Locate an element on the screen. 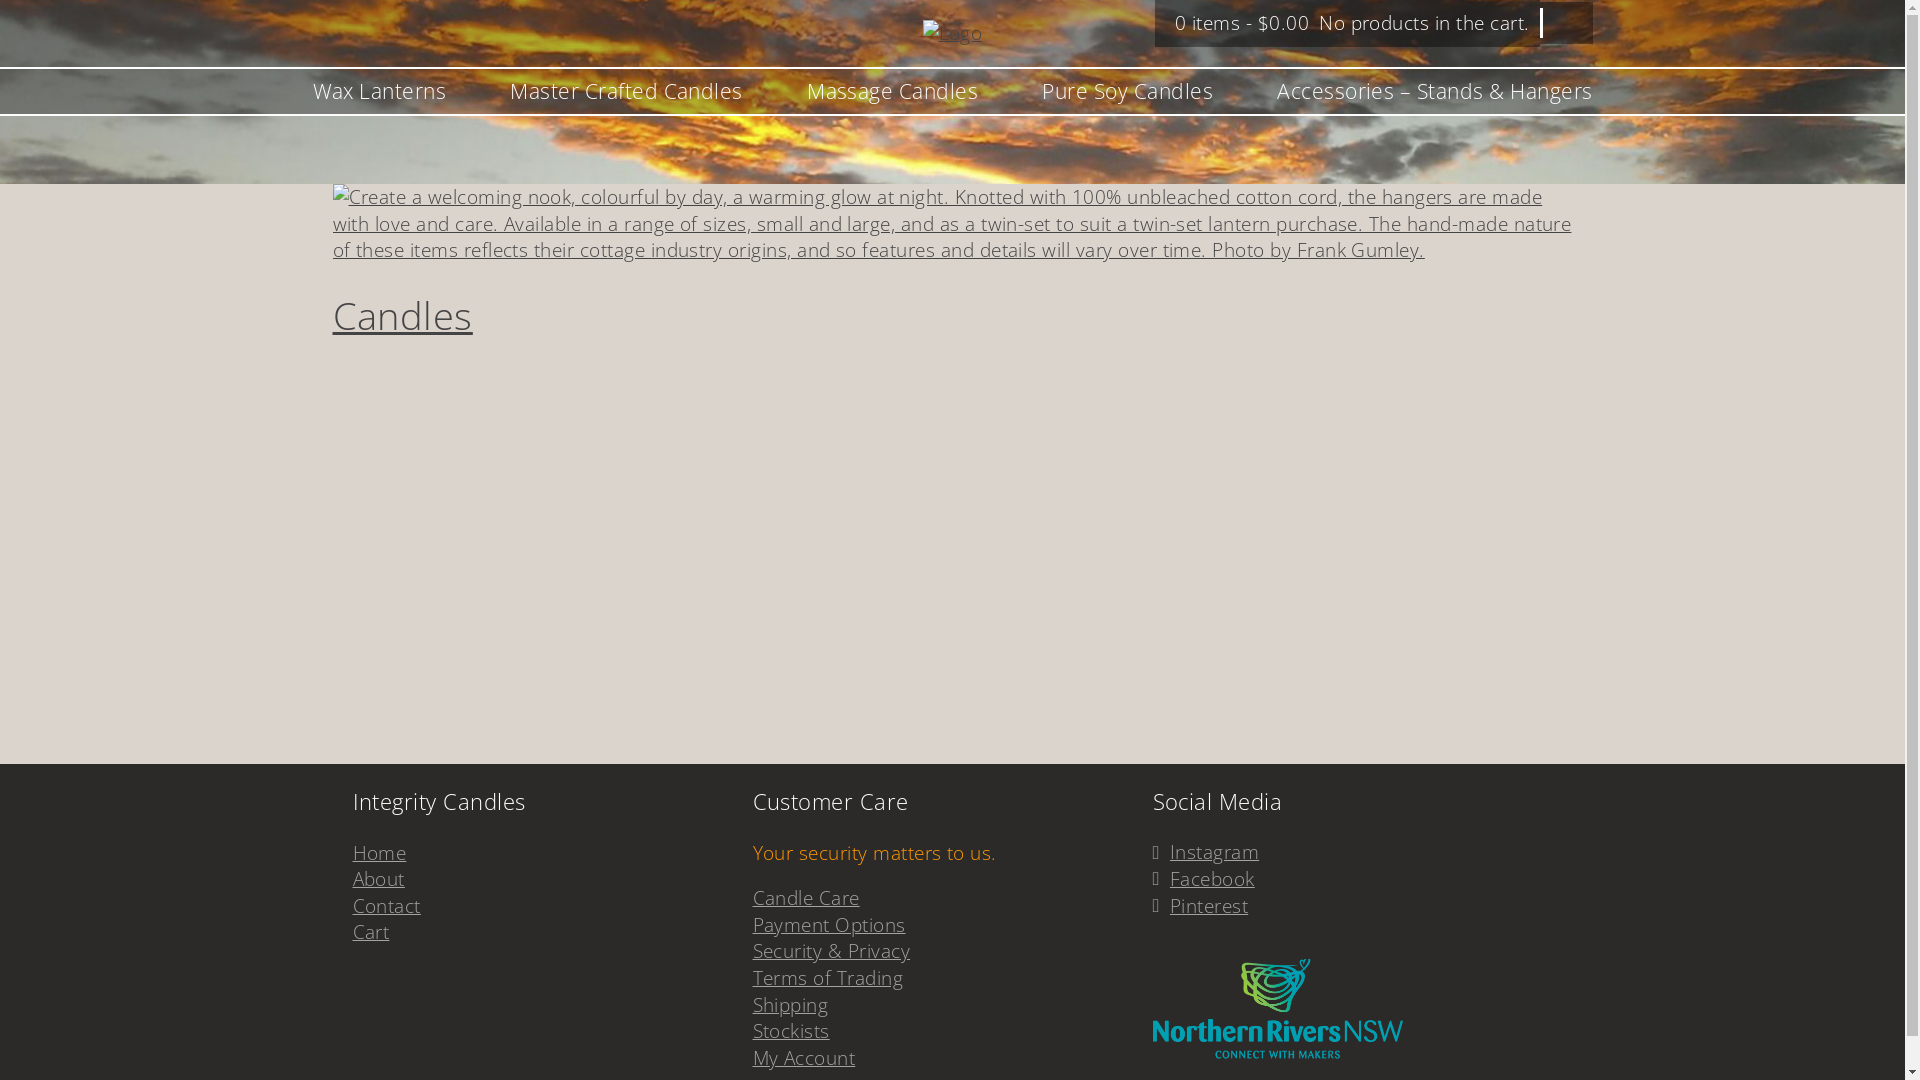 The width and height of the screenshot is (1920, 1080). Contact is located at coordinates (386, 906).